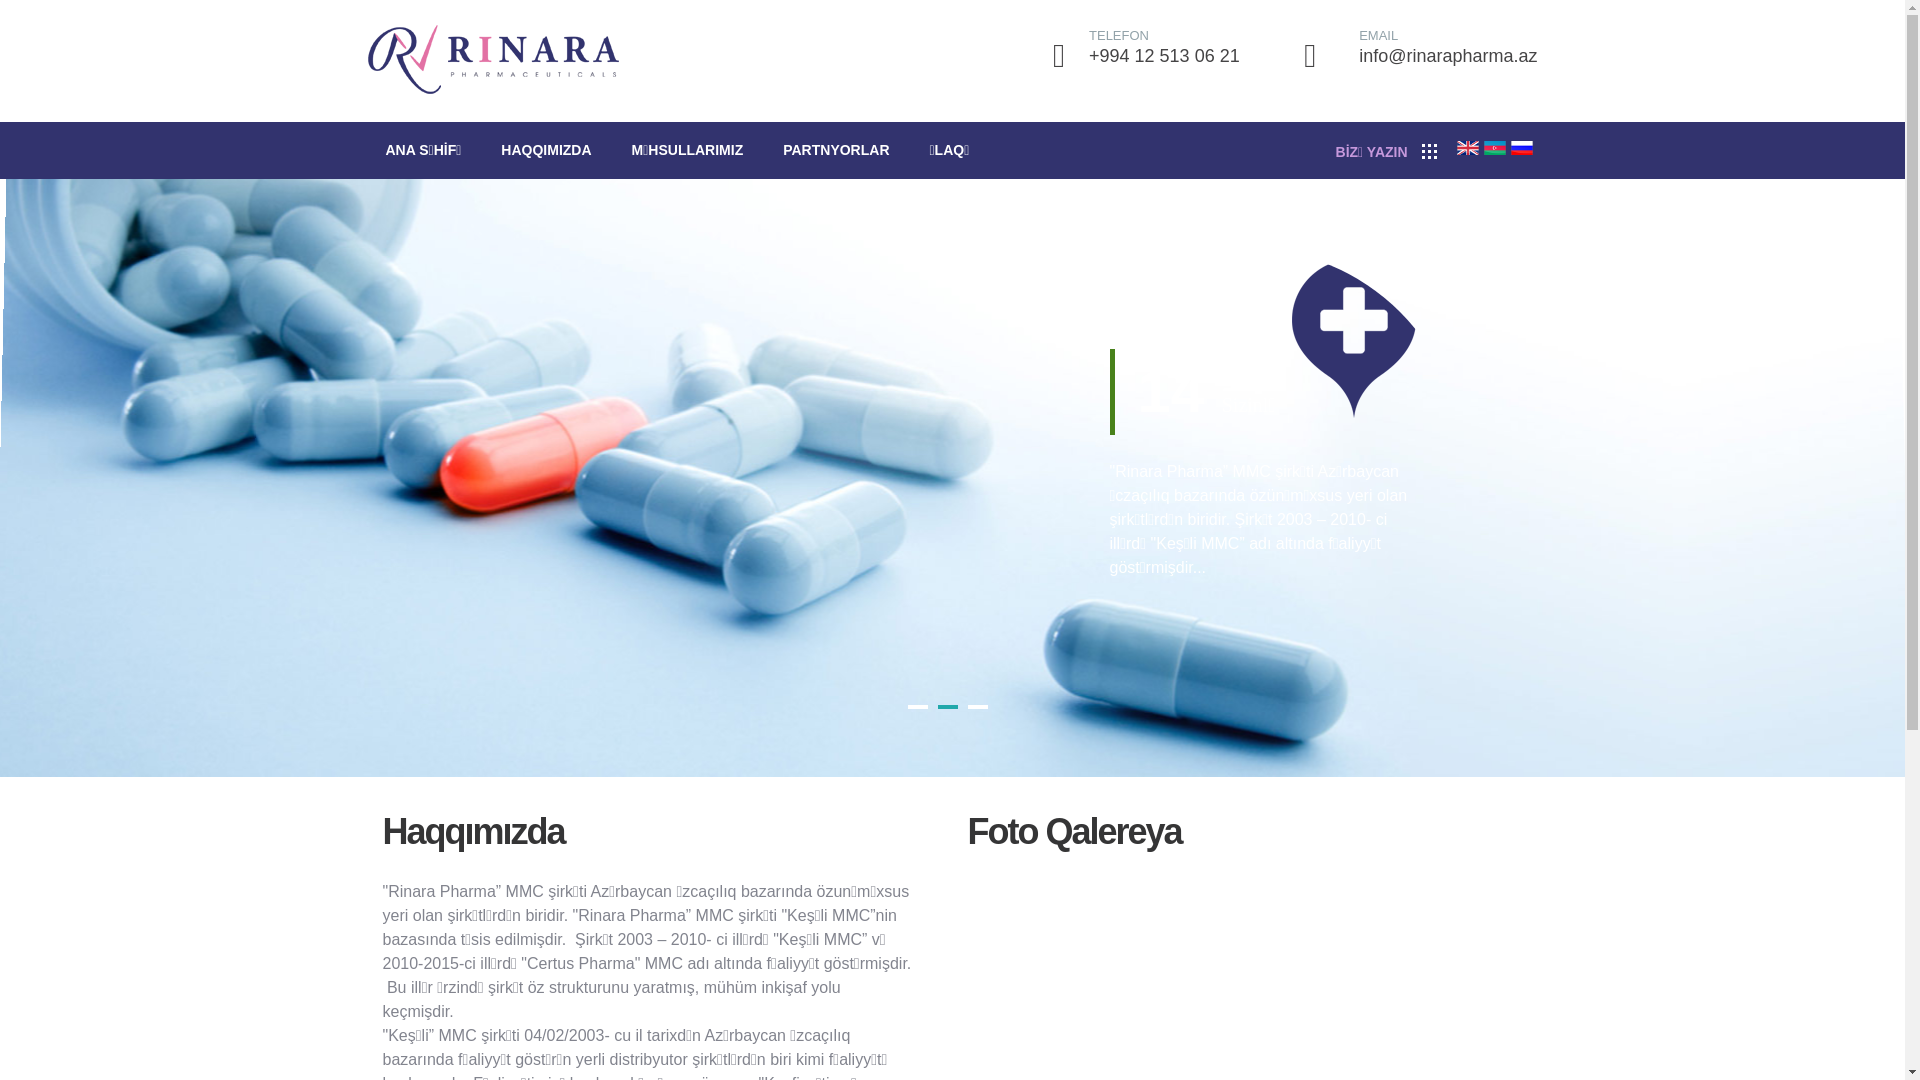  I want to click on info@rinarapharma.az, so click(1448, 56).